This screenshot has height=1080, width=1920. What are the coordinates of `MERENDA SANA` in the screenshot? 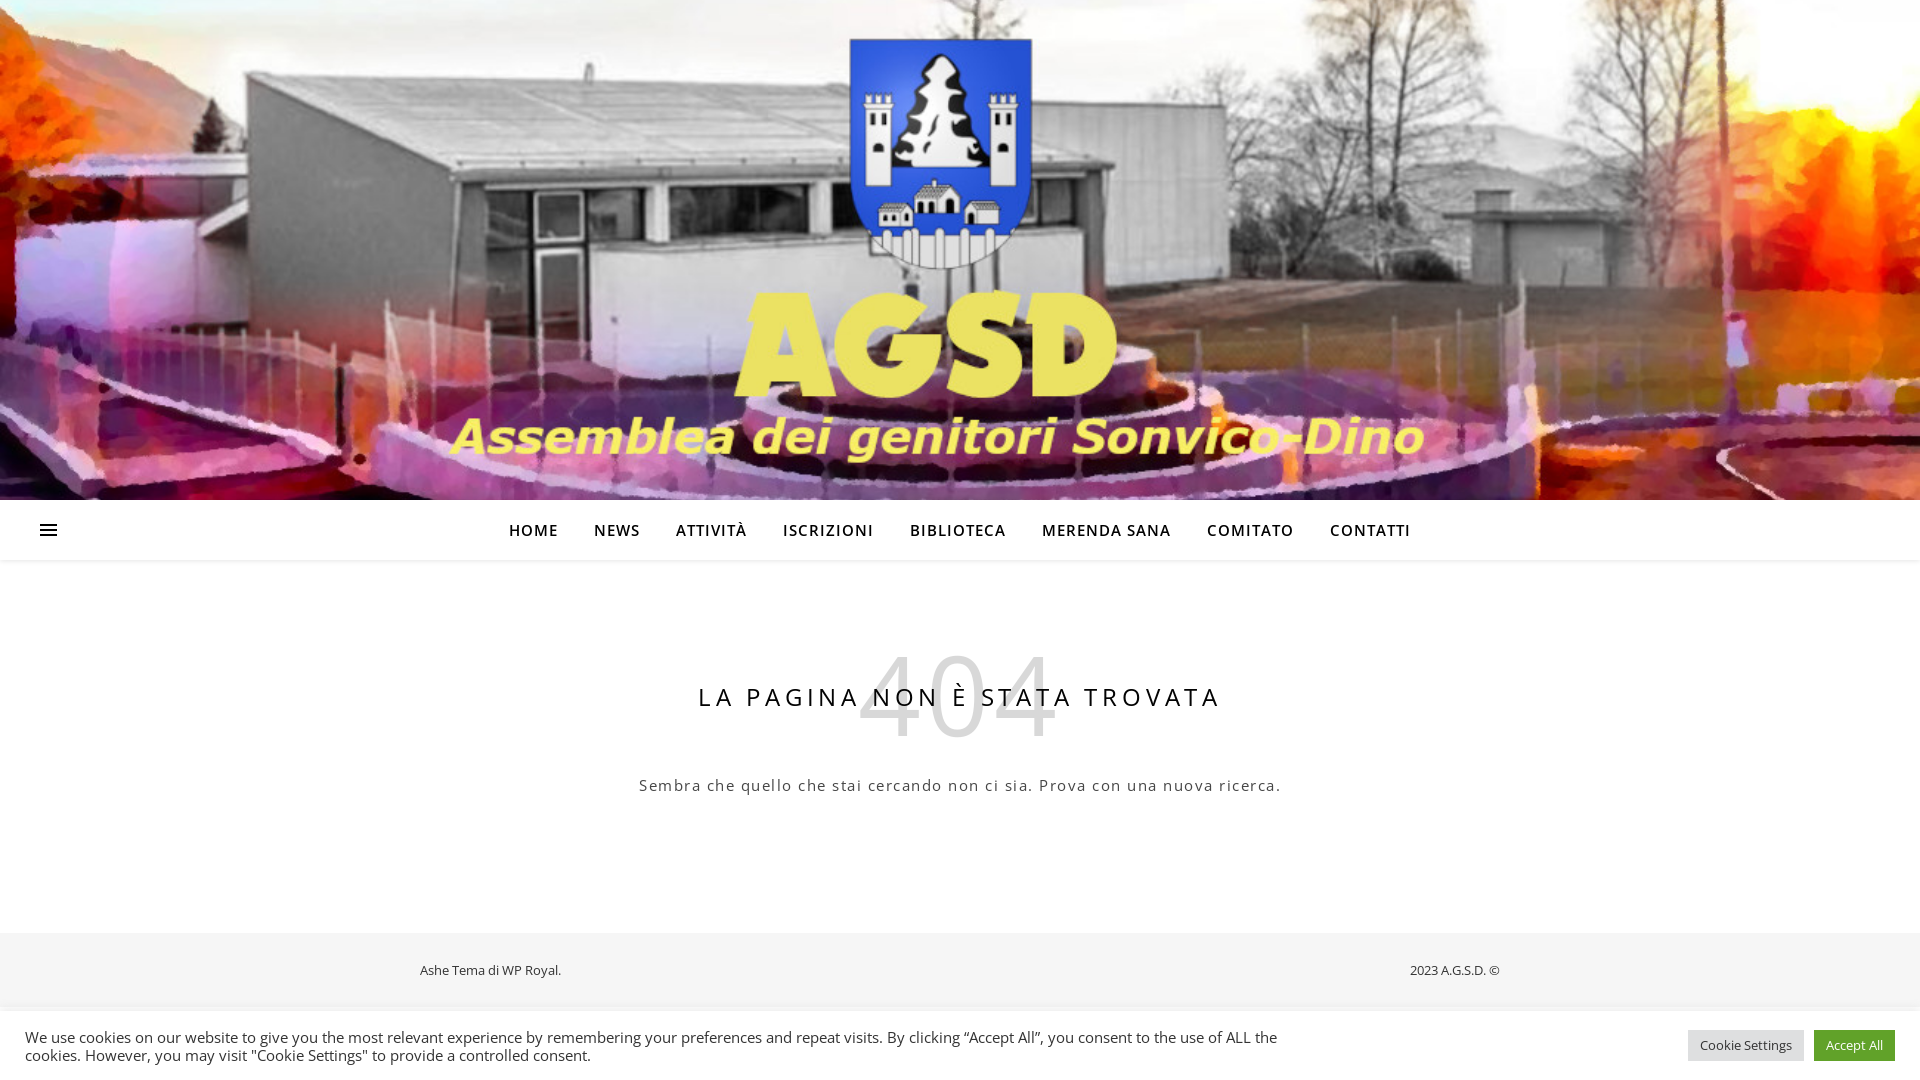 It's located at (1106, 530).